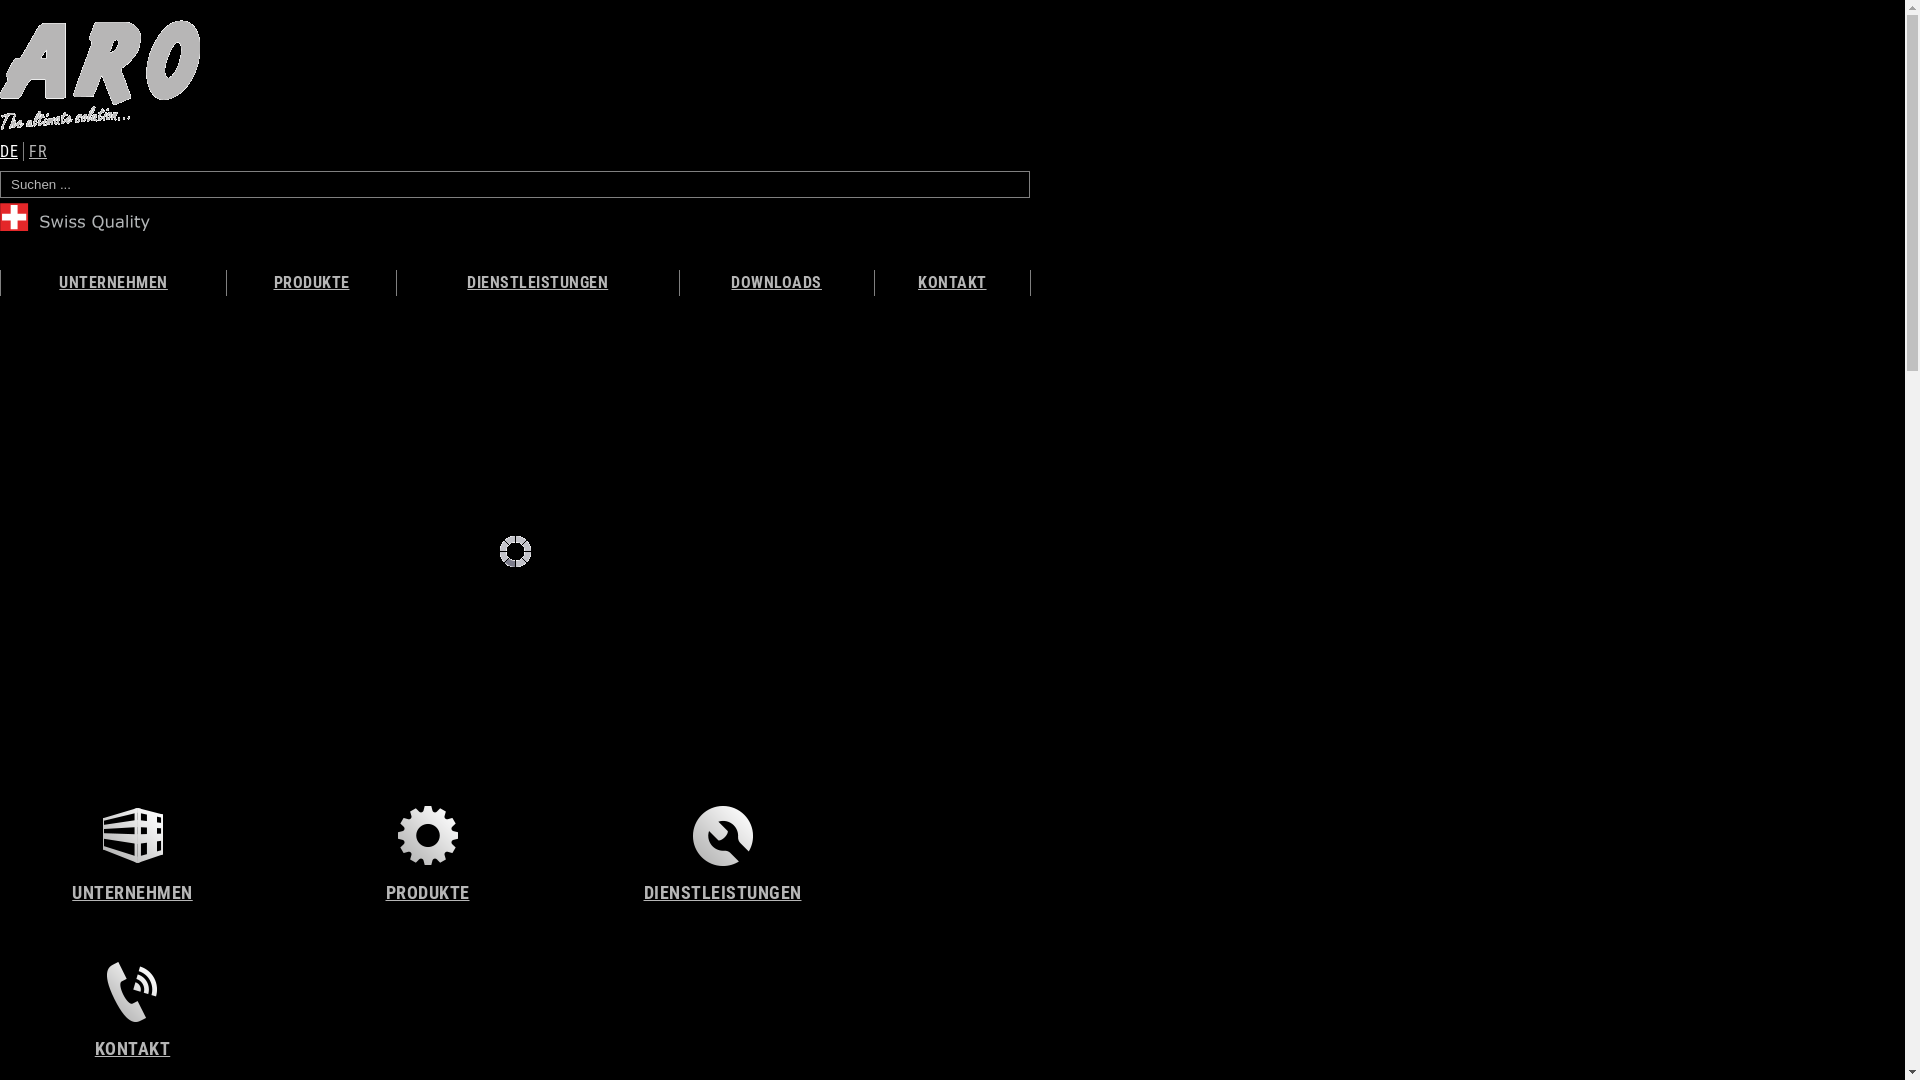 The image size is (1920, 1080). What do you see at coordinates (114, 283) in the screenshot?
I see `UNTERNEHMEN` at bounding box center [114, 283].